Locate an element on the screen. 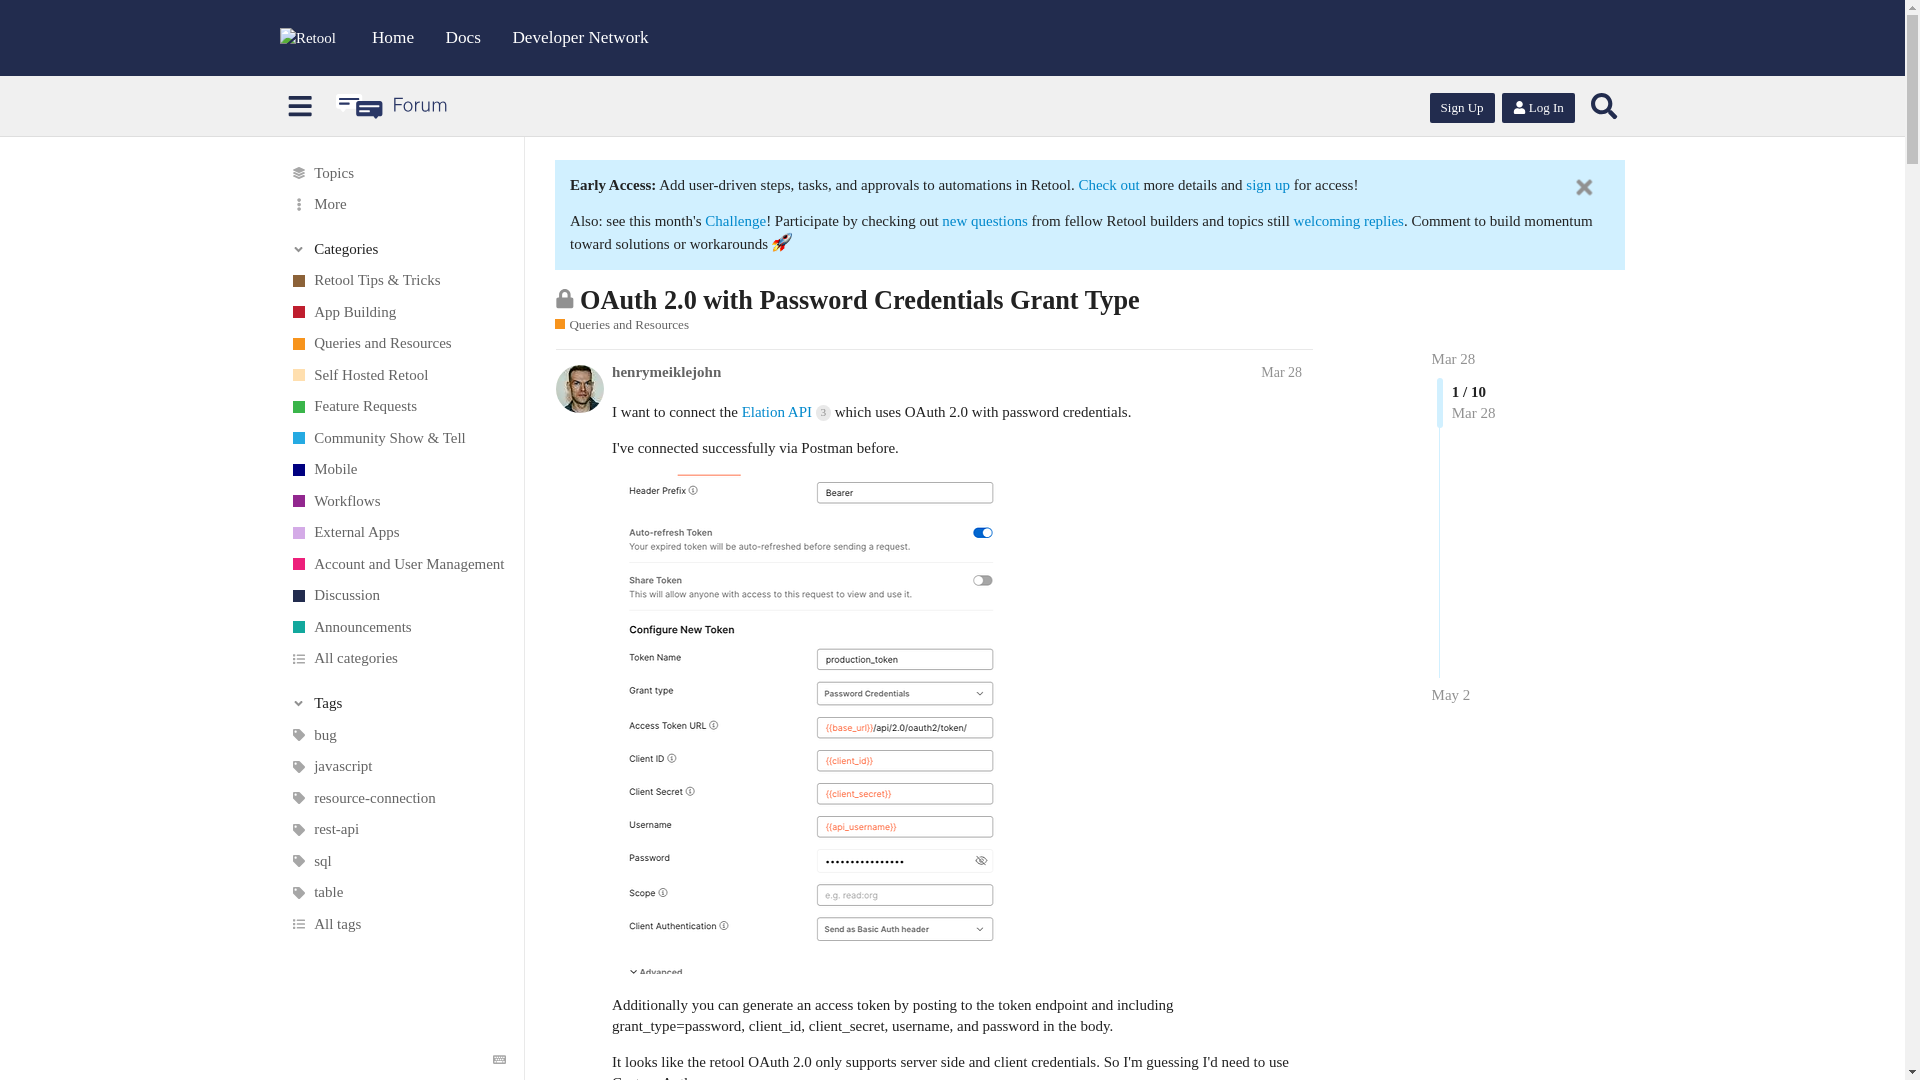 This screenshot has height=1080, width=1920. Toggle section is located at coordinates (398, 702).